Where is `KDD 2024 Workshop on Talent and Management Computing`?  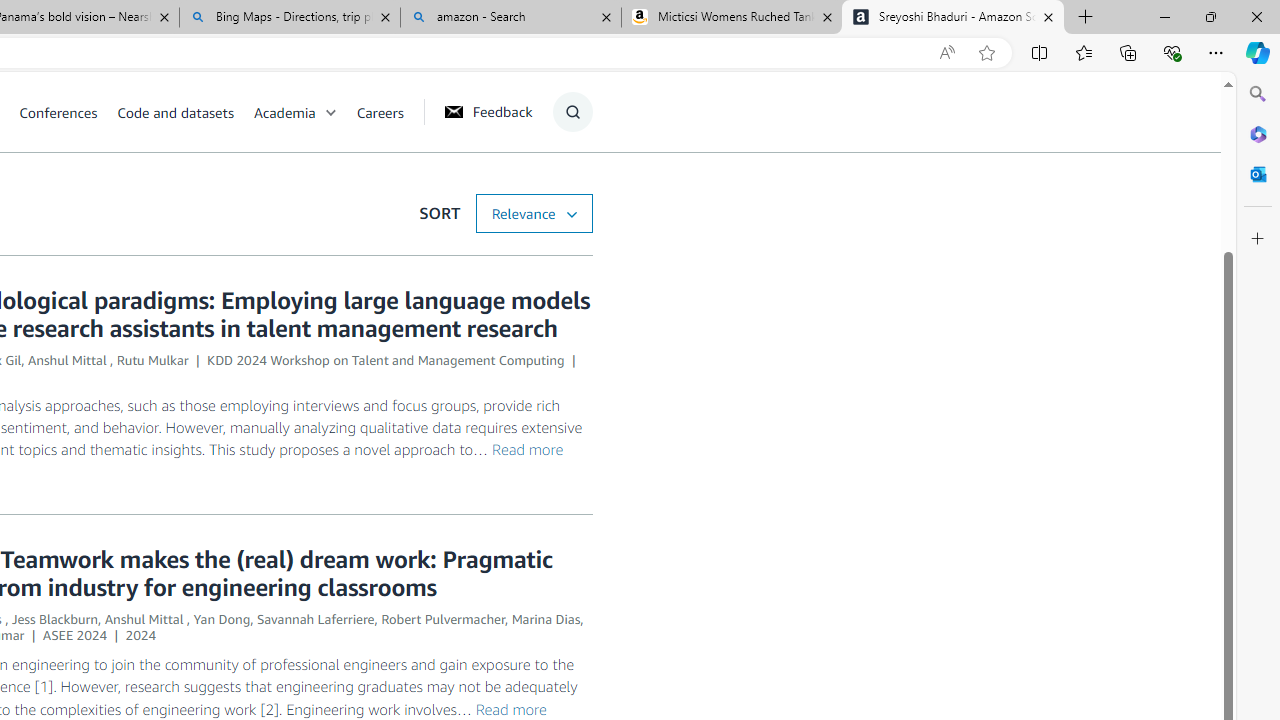
KDD 2024 Workshop on Talent and Management Computing is located at coordinates (386, 360).